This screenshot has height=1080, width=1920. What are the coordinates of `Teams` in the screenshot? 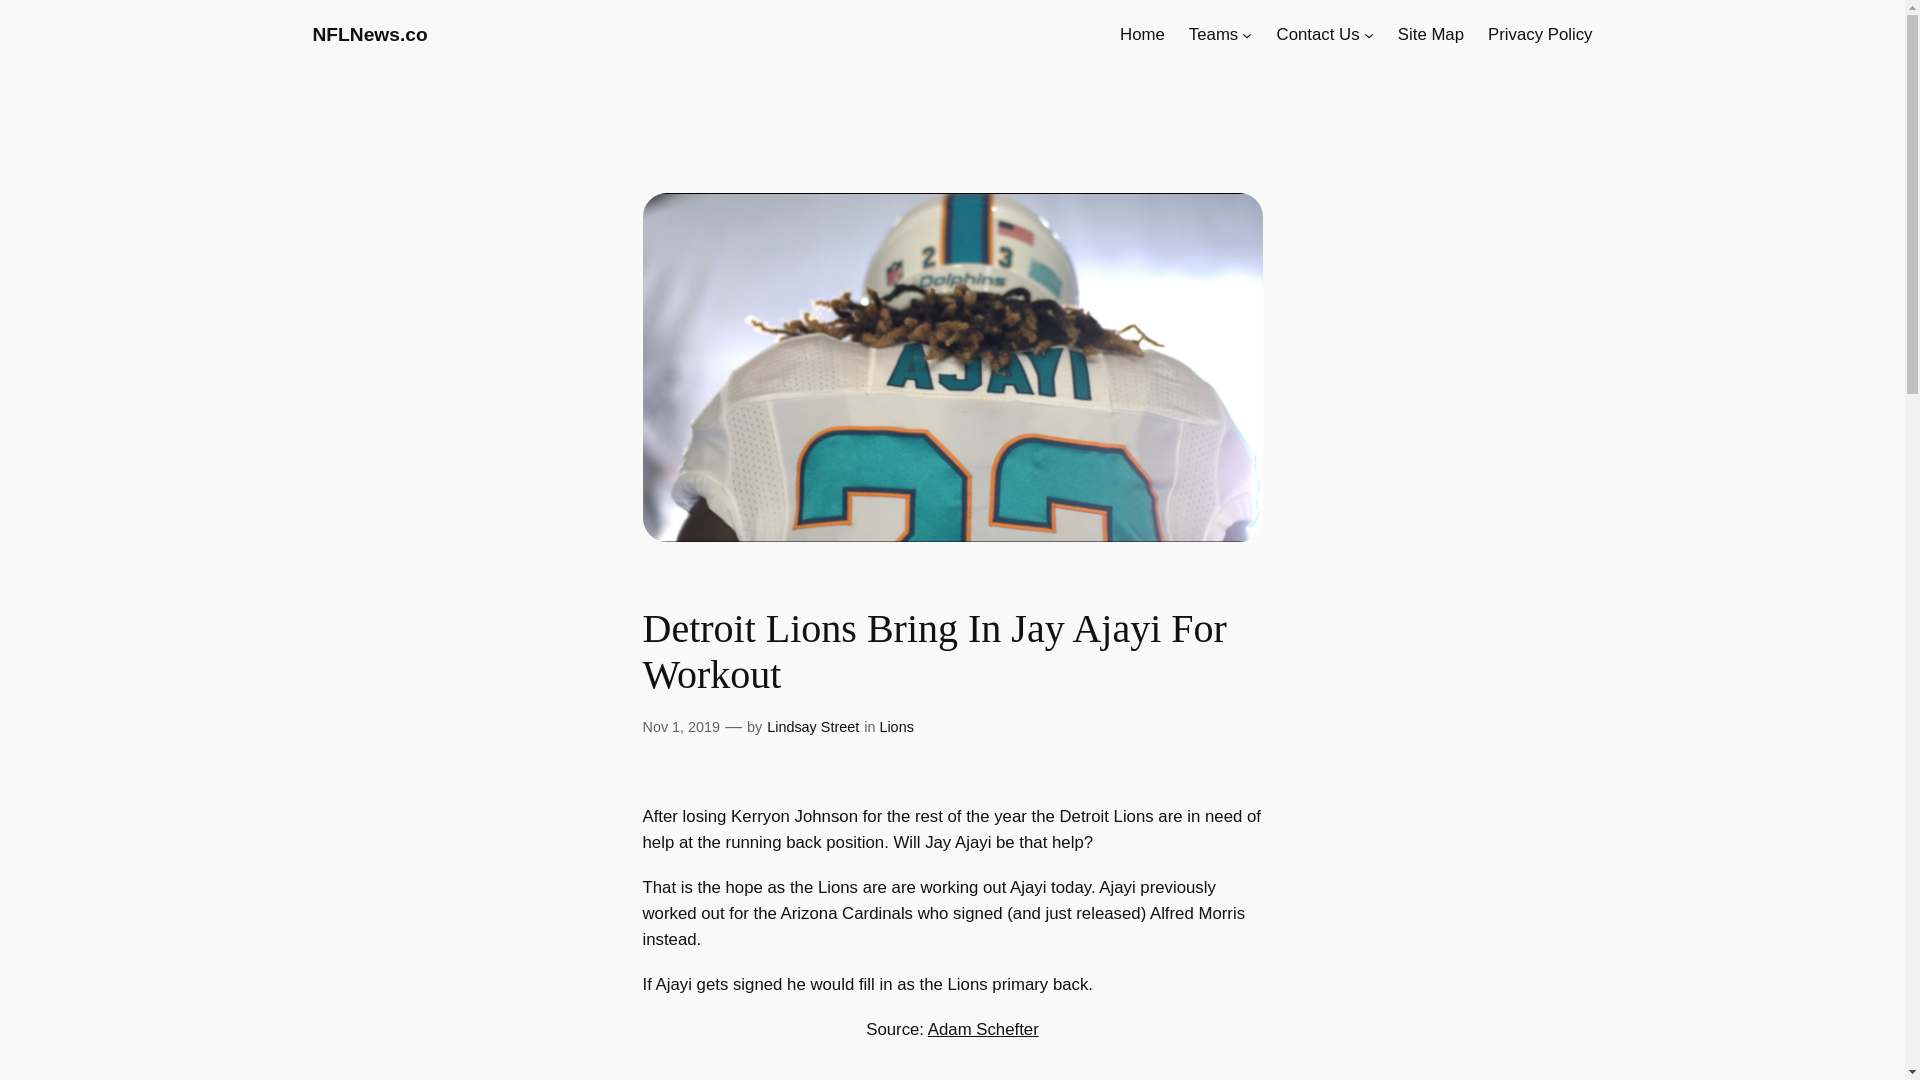 It's located at (1213, 34).